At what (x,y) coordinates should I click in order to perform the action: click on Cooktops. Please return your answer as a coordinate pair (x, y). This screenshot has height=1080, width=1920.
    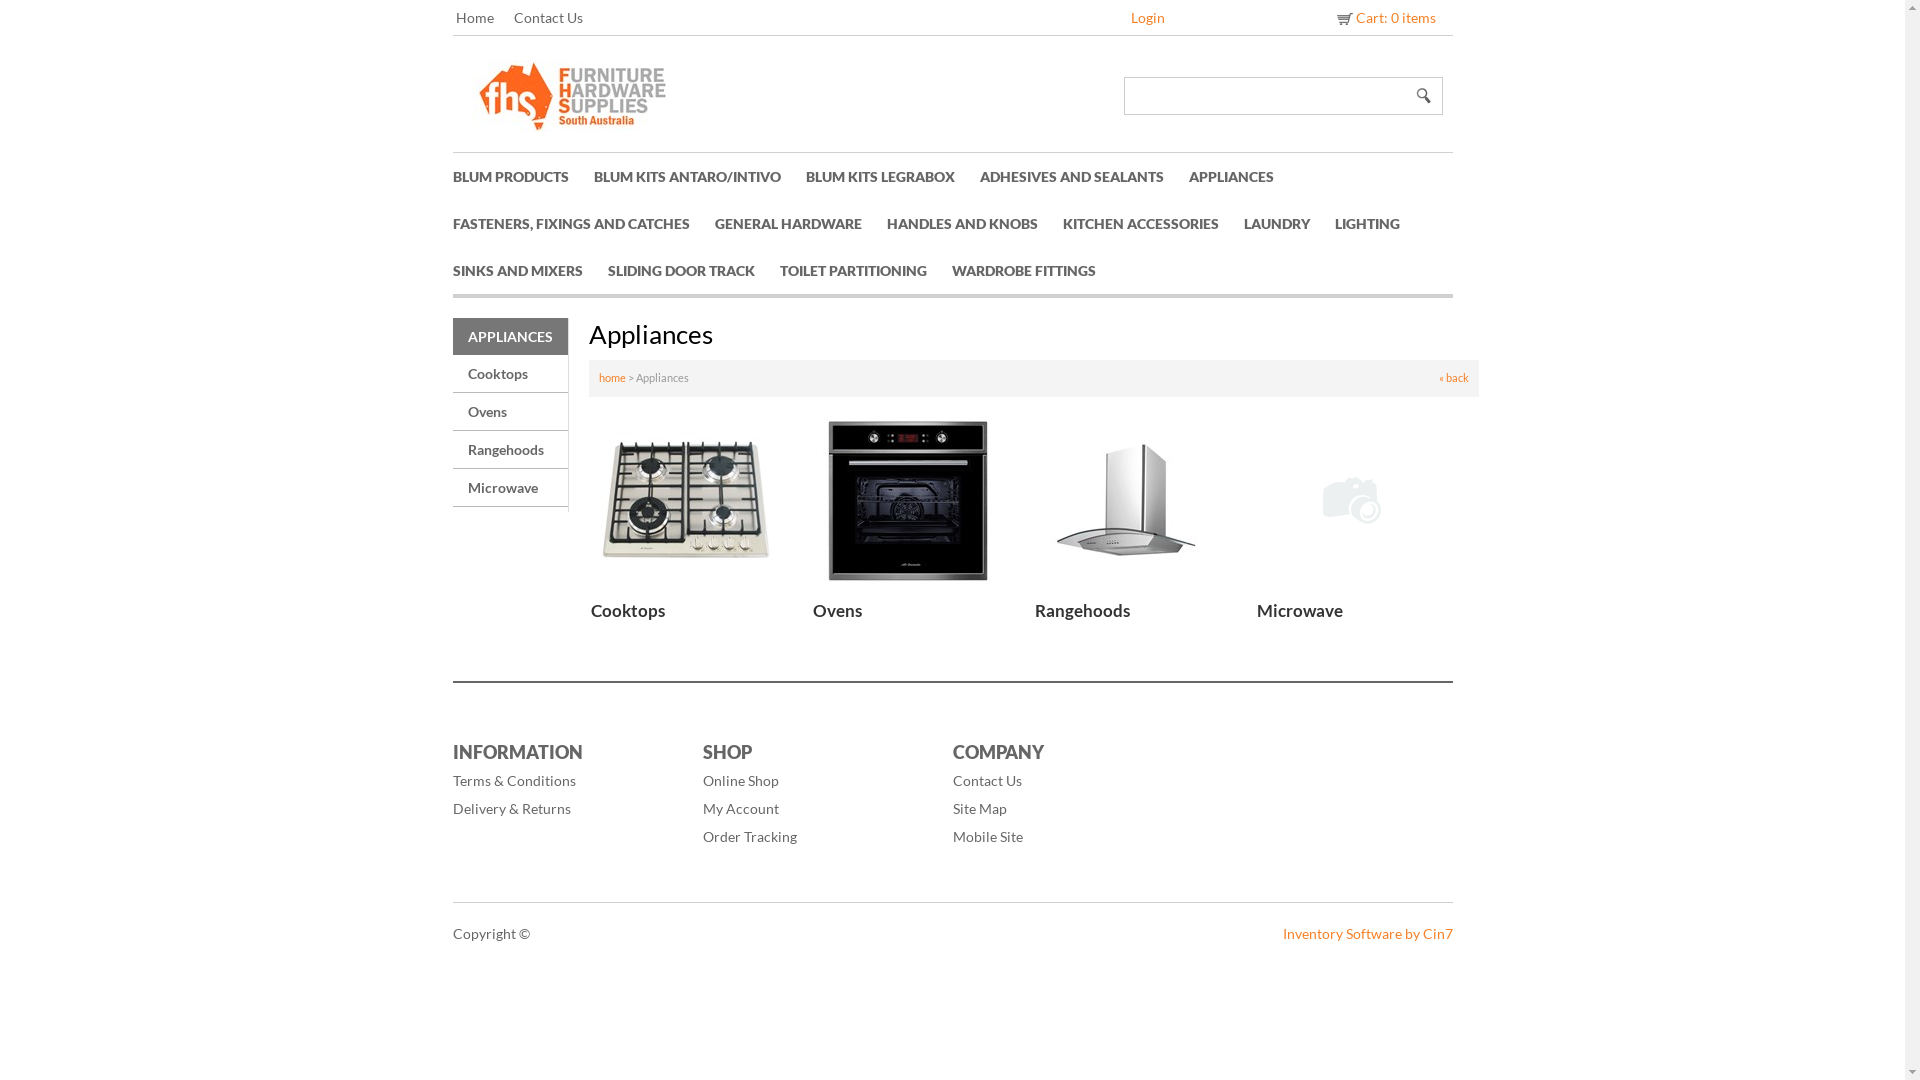
    Looking at the image, I should click on (627, 610).